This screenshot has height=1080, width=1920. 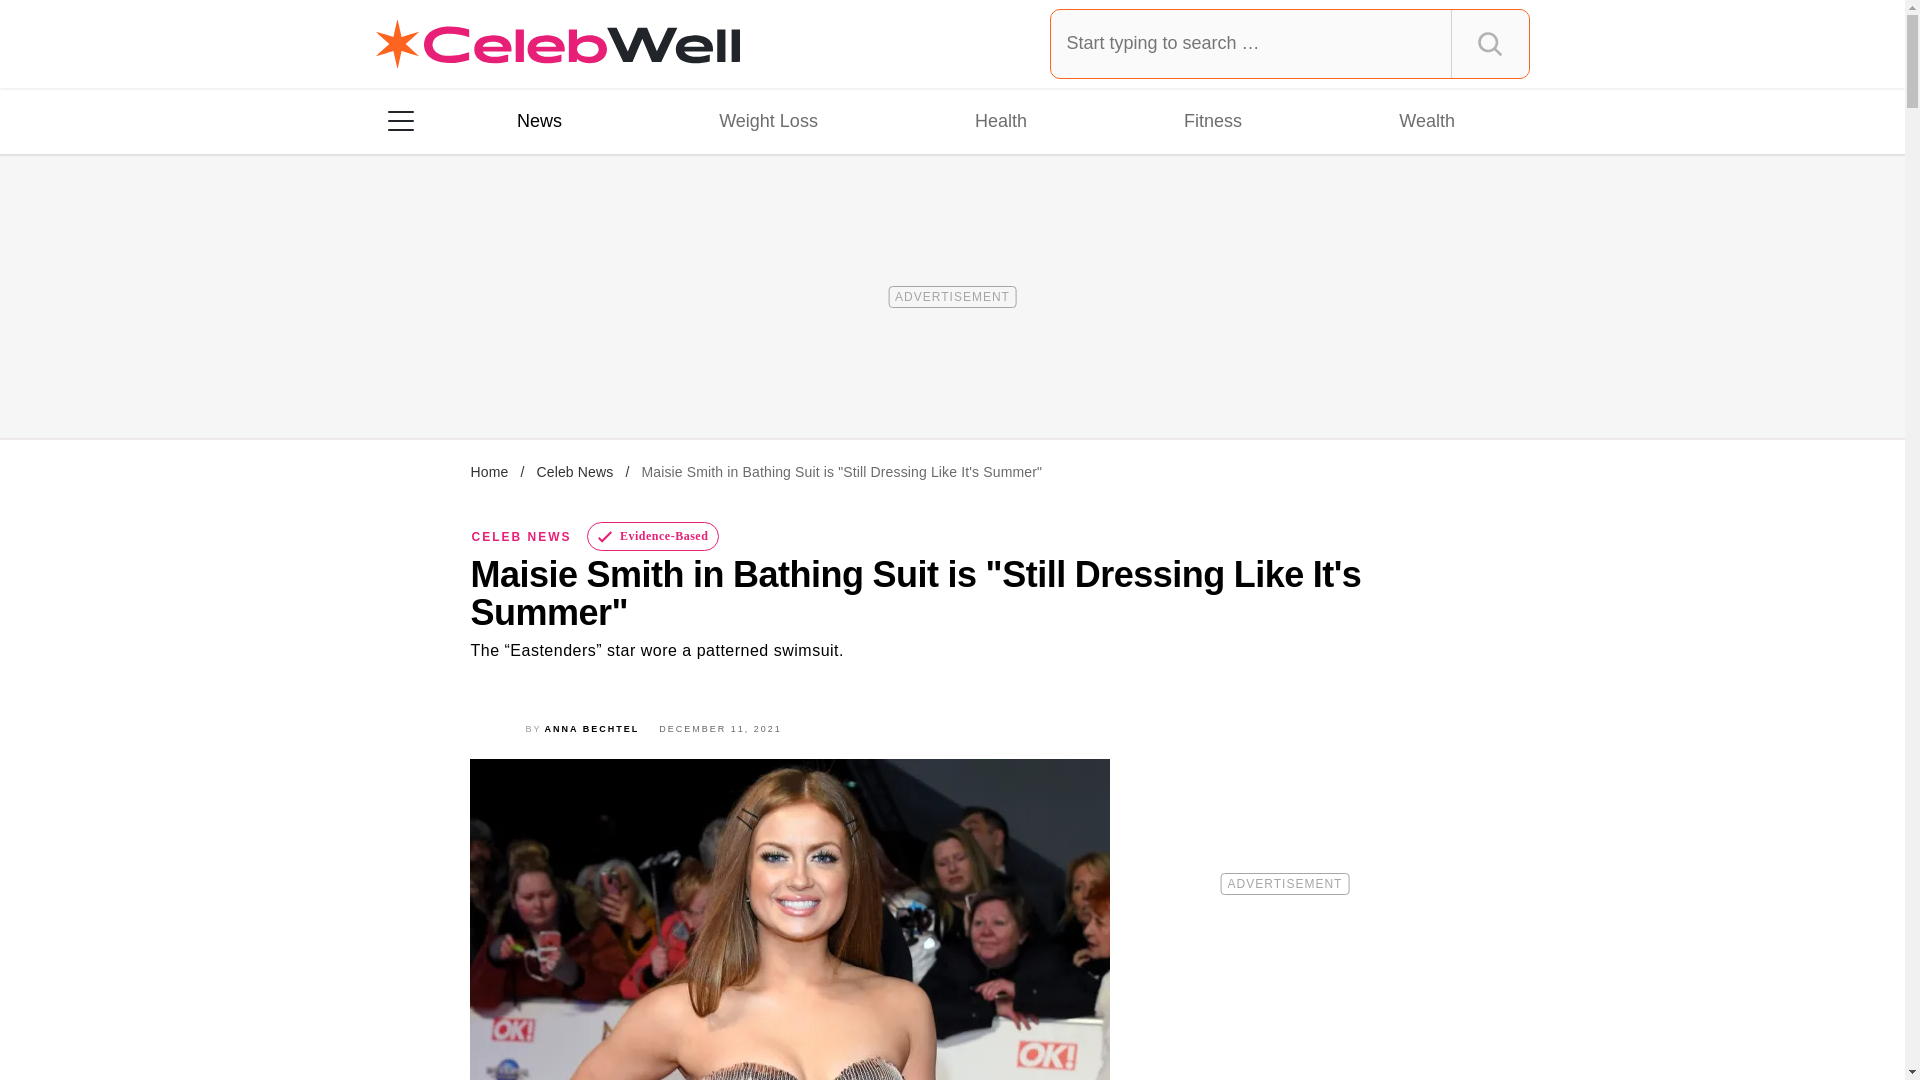 What do you see at coordinates (522, 537) in the screenshot?
I see `CELEB NEWS` at bounding box center [522, 537].